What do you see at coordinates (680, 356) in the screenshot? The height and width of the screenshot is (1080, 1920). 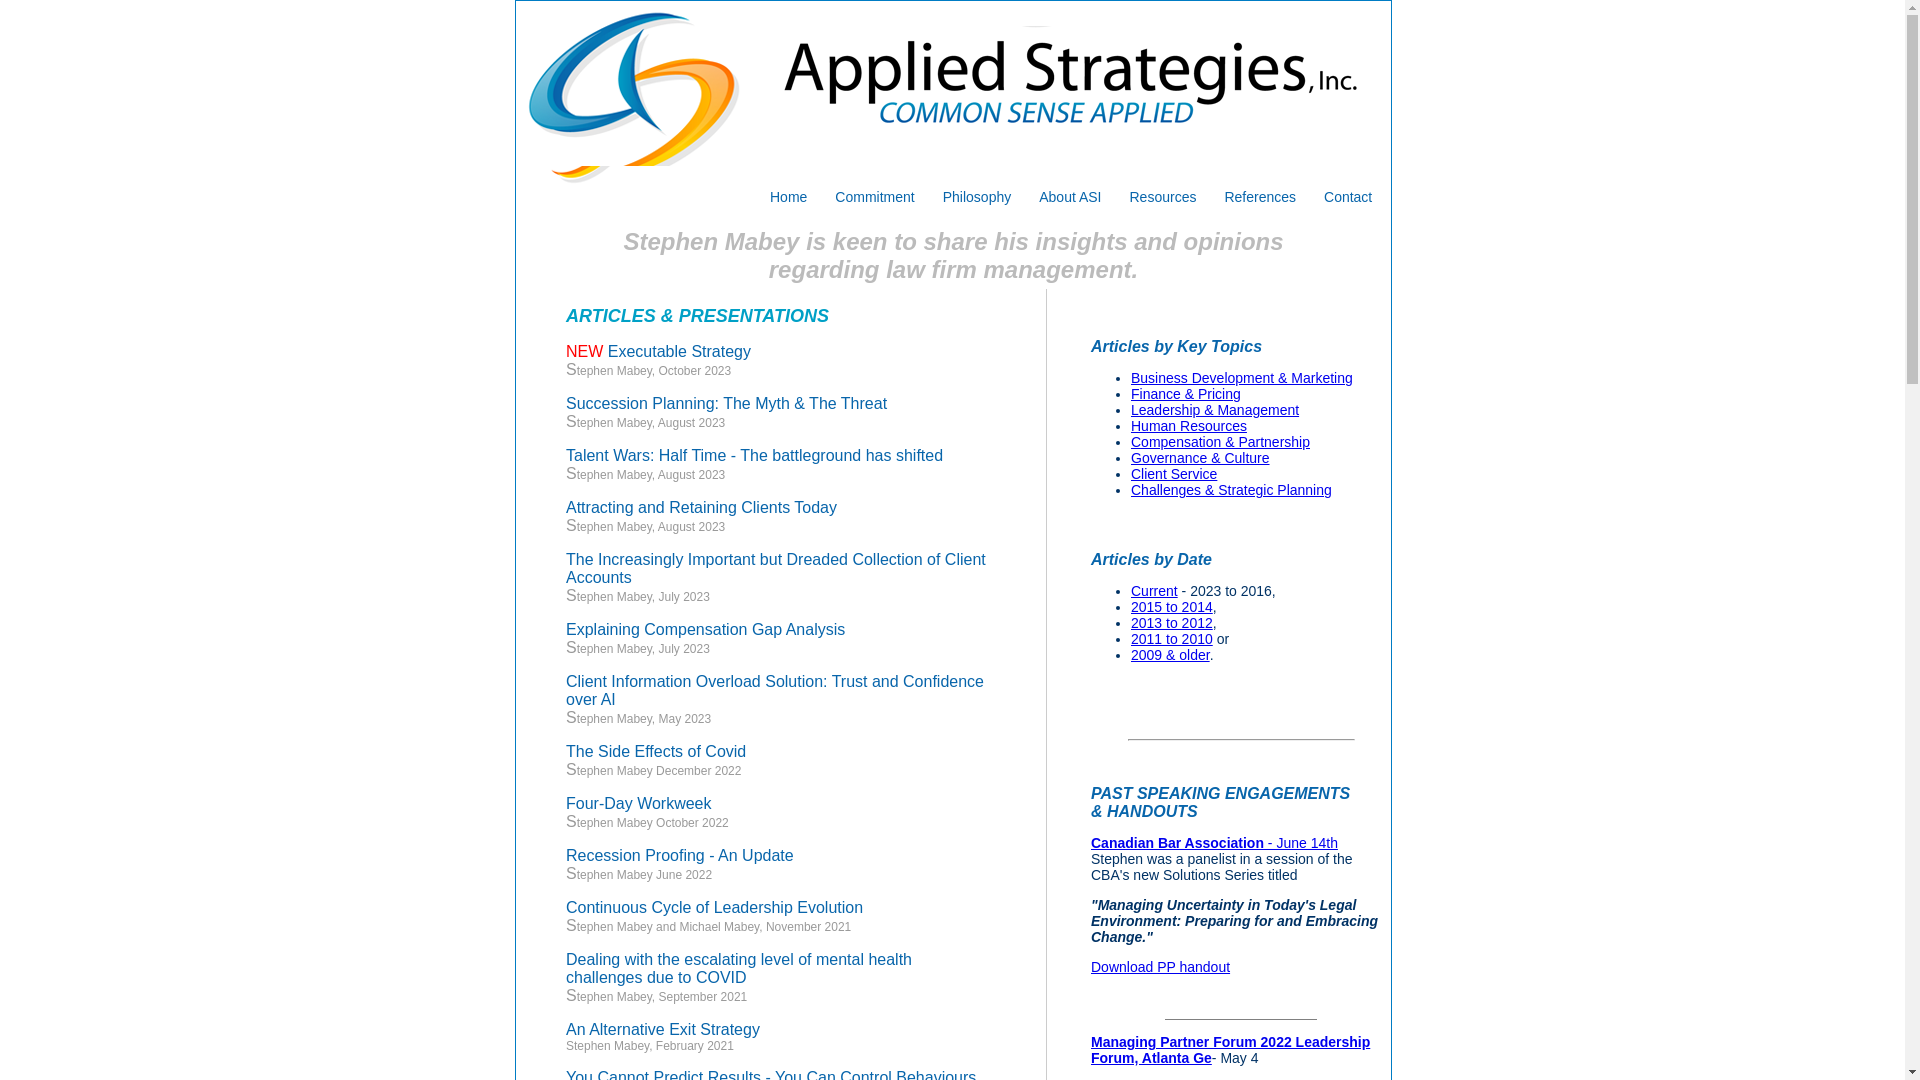 I see `Executable Strategy` at bounding box center [680, 356].